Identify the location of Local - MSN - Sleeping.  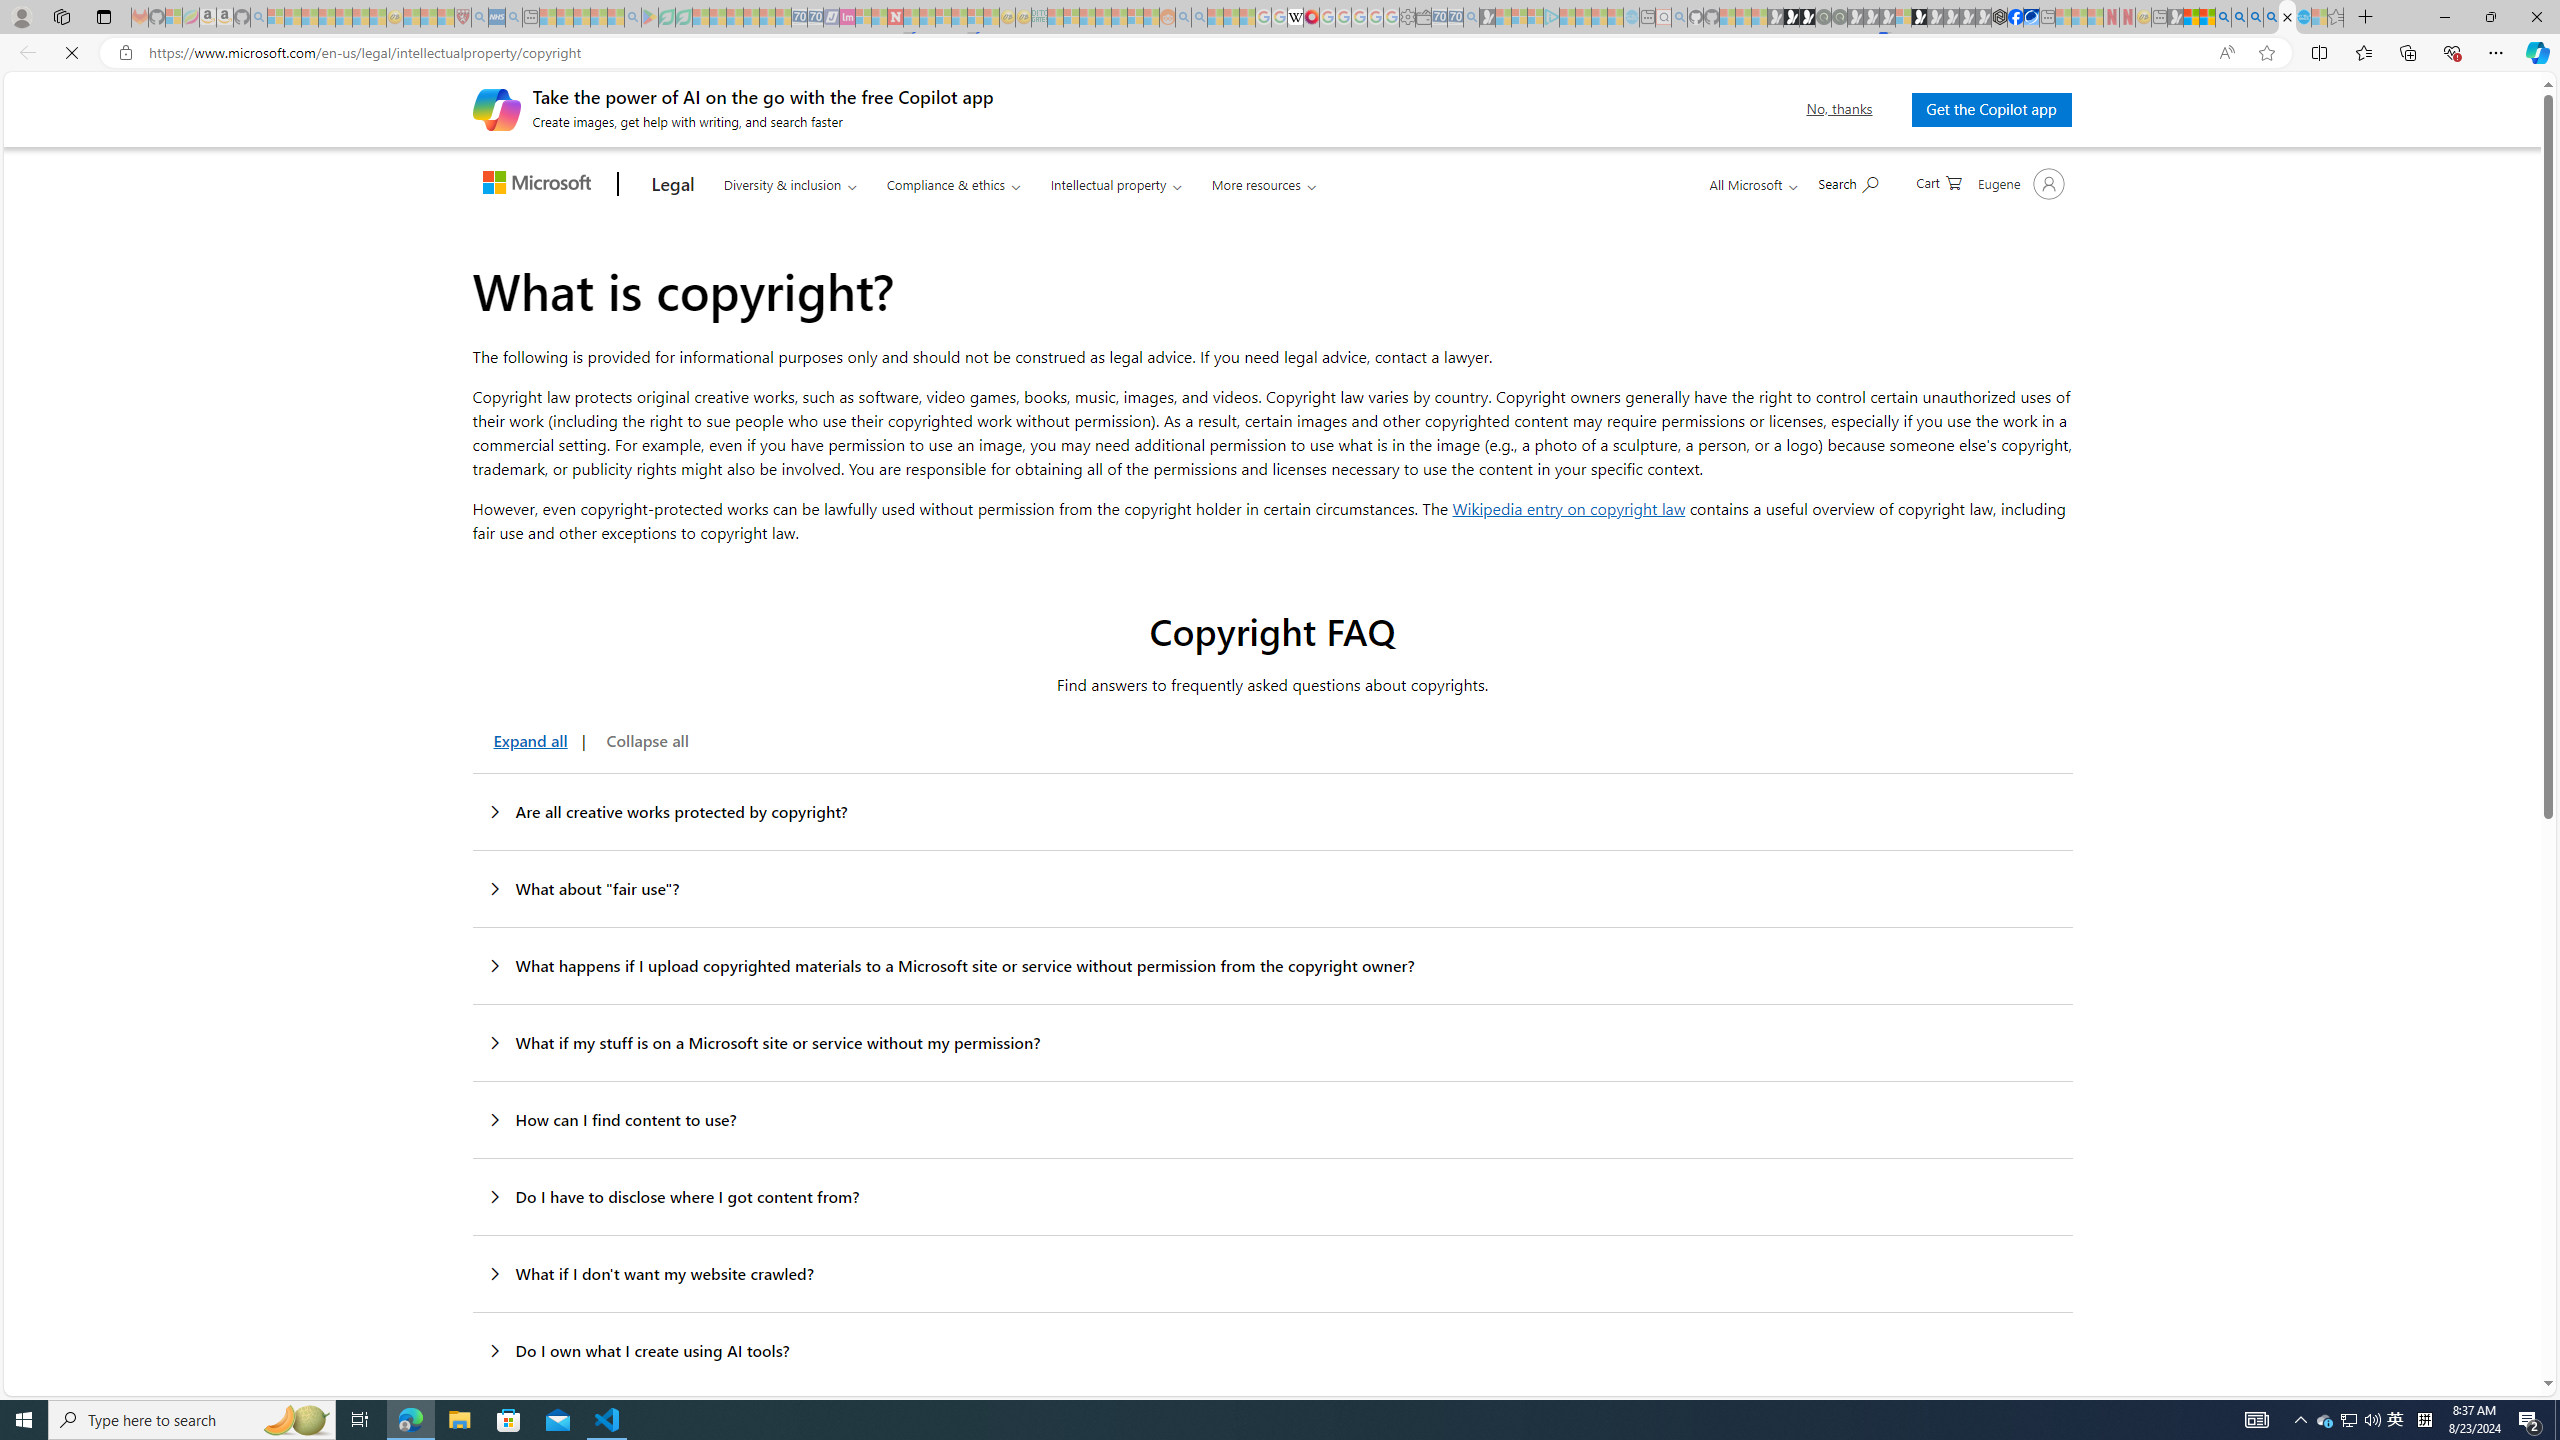
(446, 17).